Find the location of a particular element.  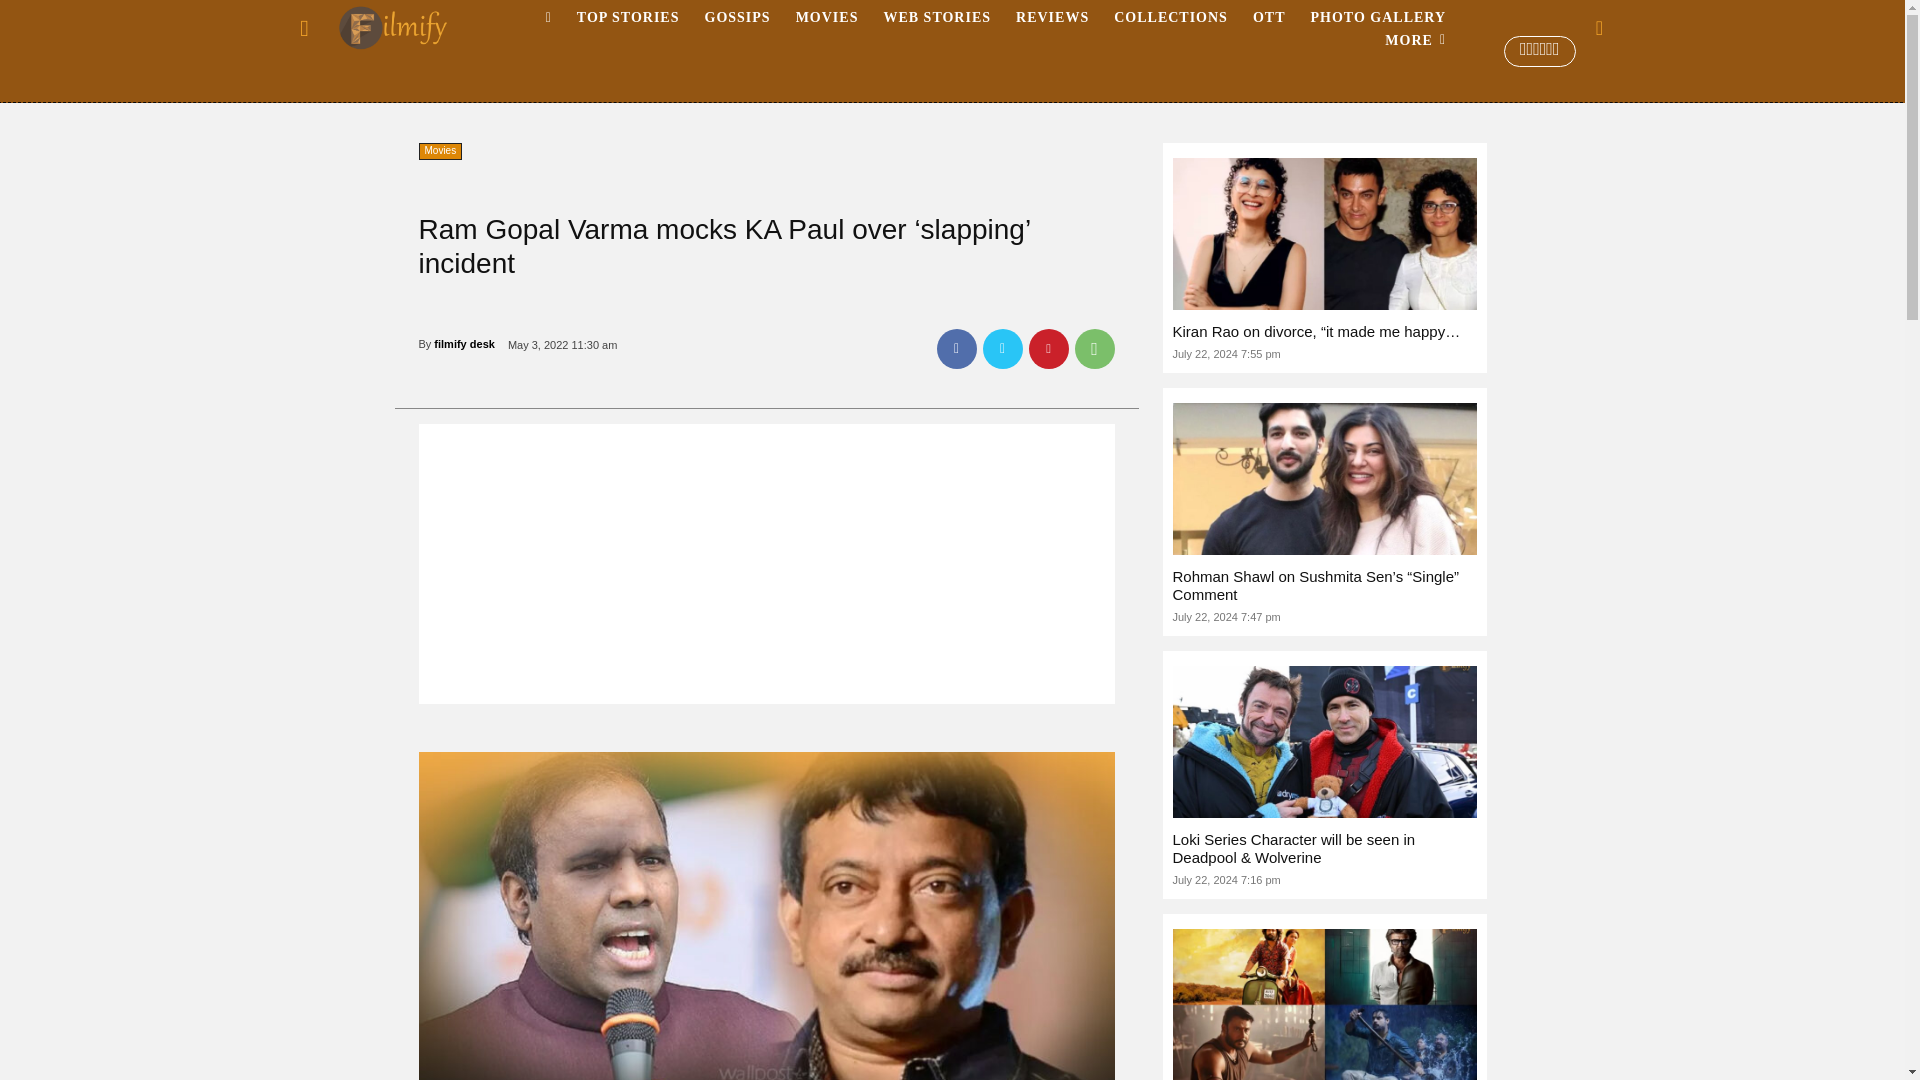

View all posts in Movies is located at coordinates (482, 85).